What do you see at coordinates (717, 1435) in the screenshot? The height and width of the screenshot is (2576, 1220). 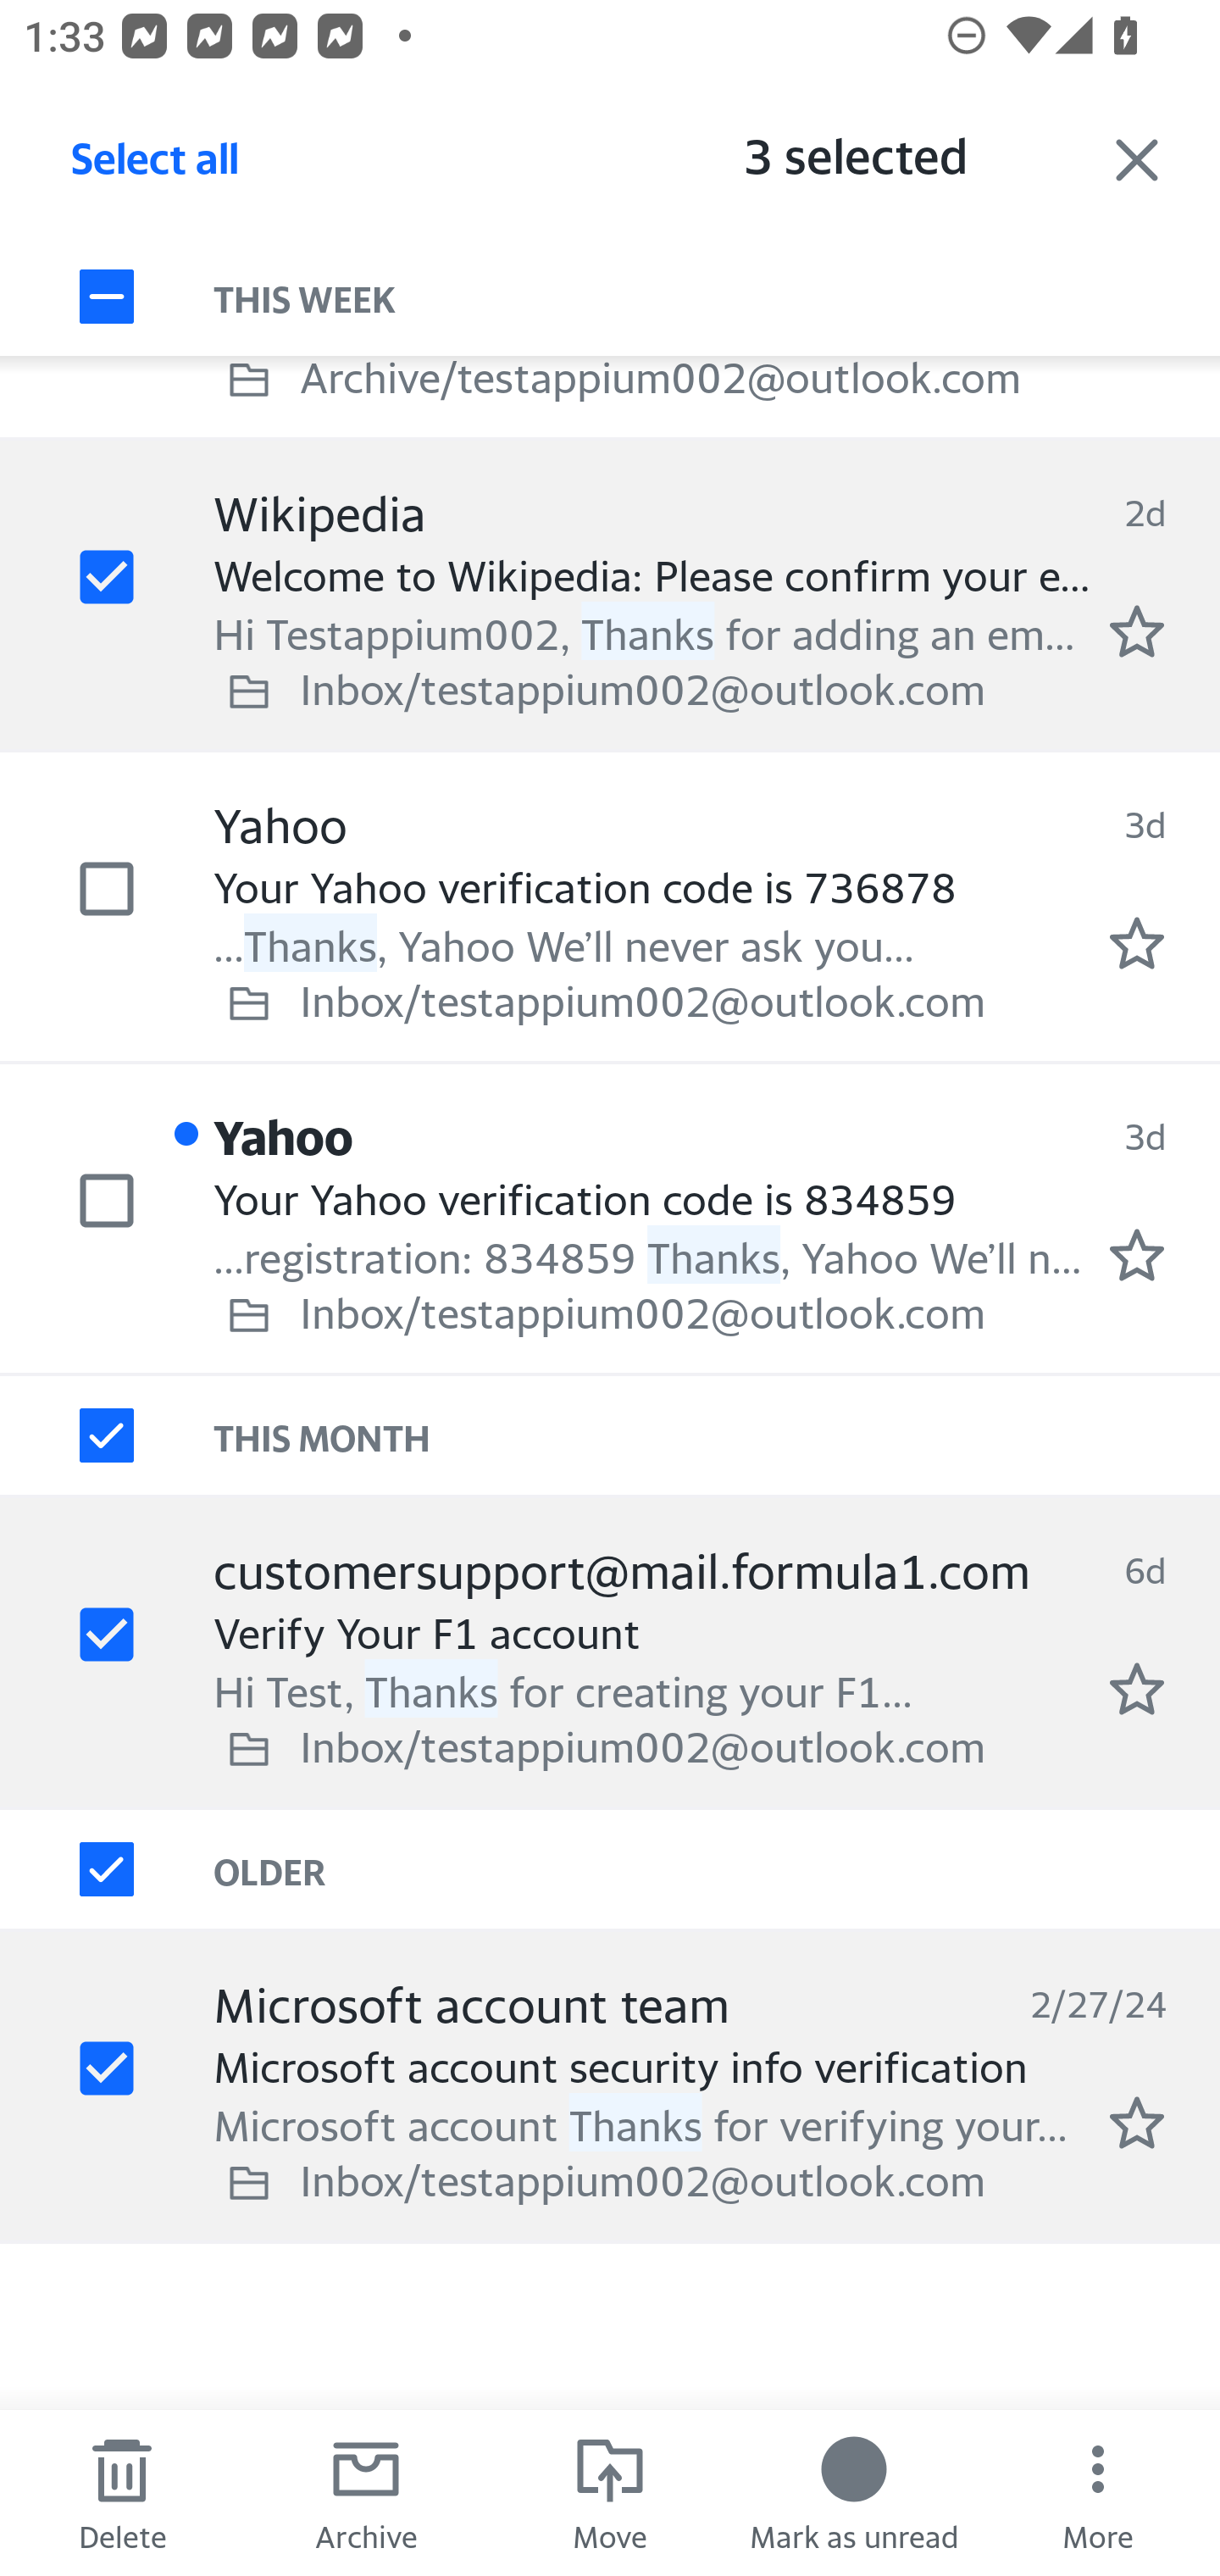 I see `THIS MONTH` at bounding box center [717, 1435].